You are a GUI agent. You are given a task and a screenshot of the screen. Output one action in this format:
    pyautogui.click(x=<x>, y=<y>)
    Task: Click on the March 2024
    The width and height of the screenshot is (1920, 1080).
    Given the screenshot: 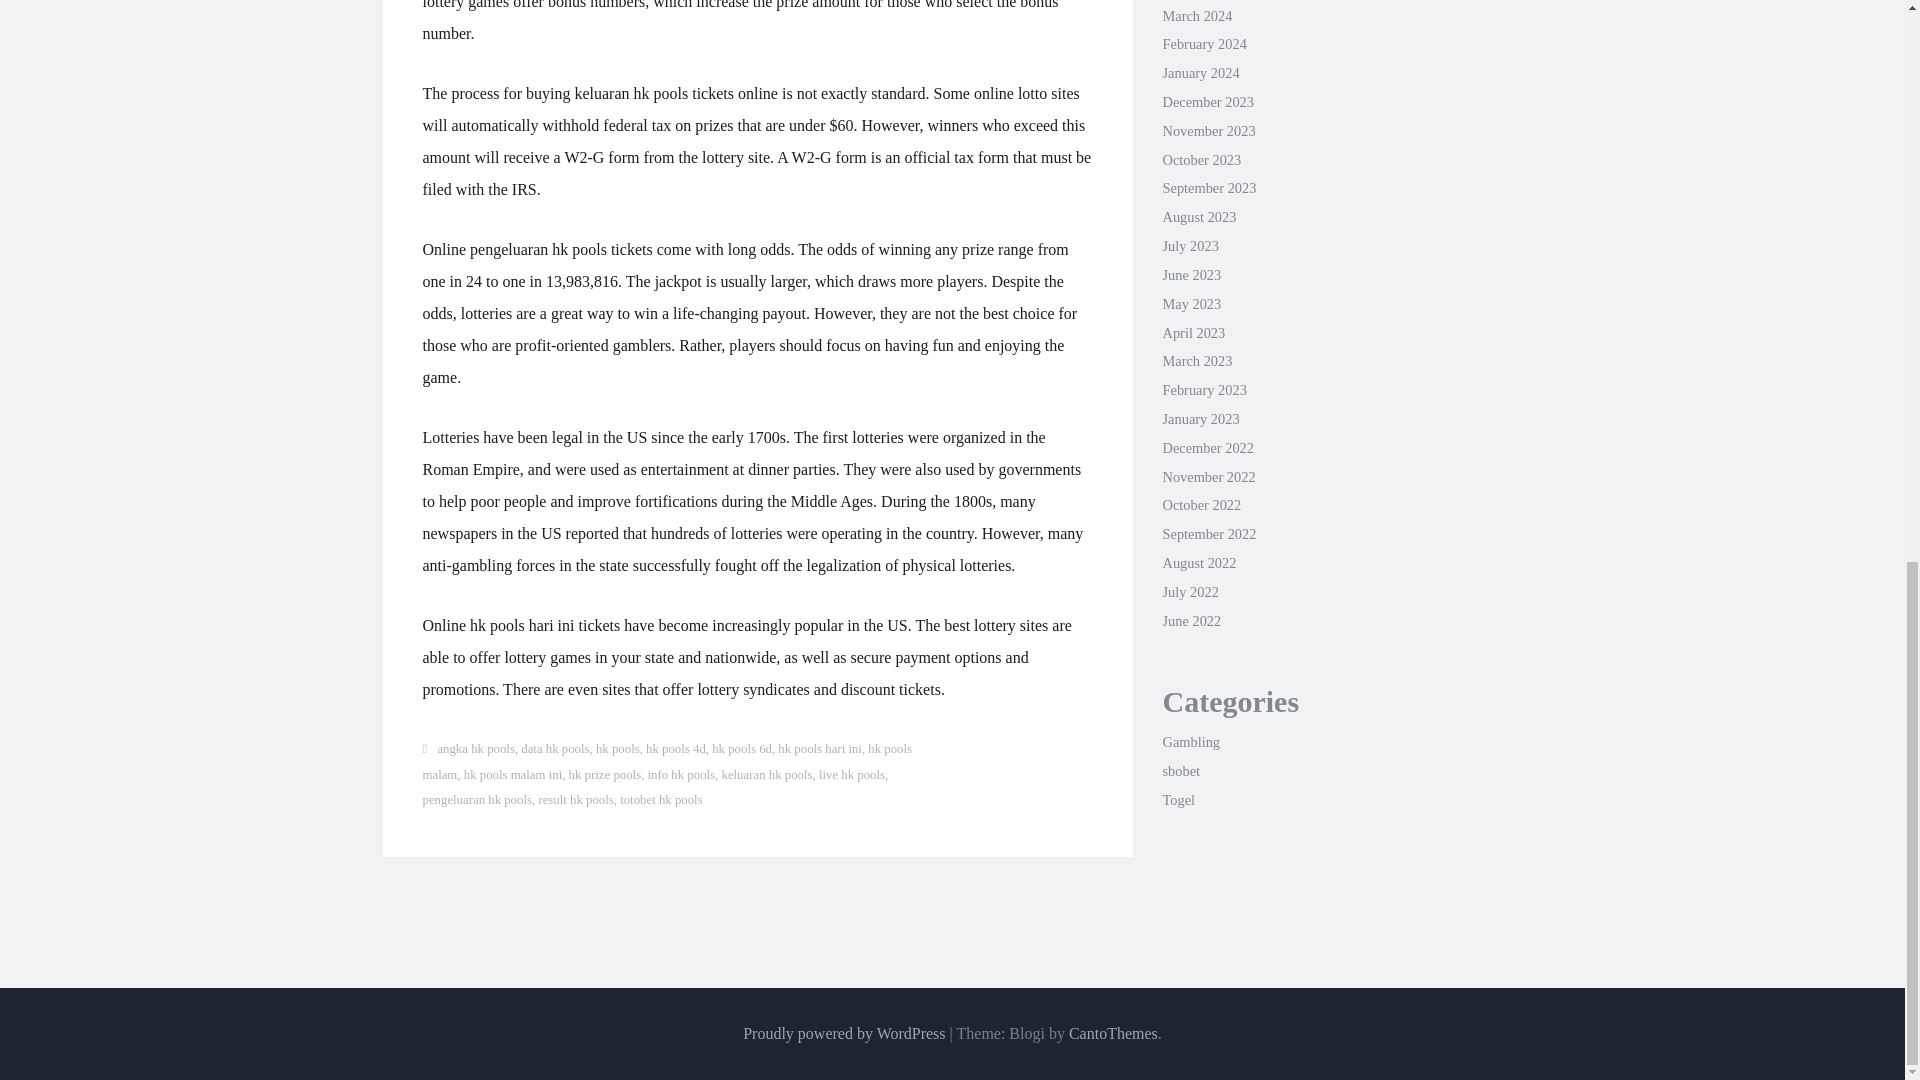 What is the action you would take?
    pyautogui.click(x=1196, y=15)
    